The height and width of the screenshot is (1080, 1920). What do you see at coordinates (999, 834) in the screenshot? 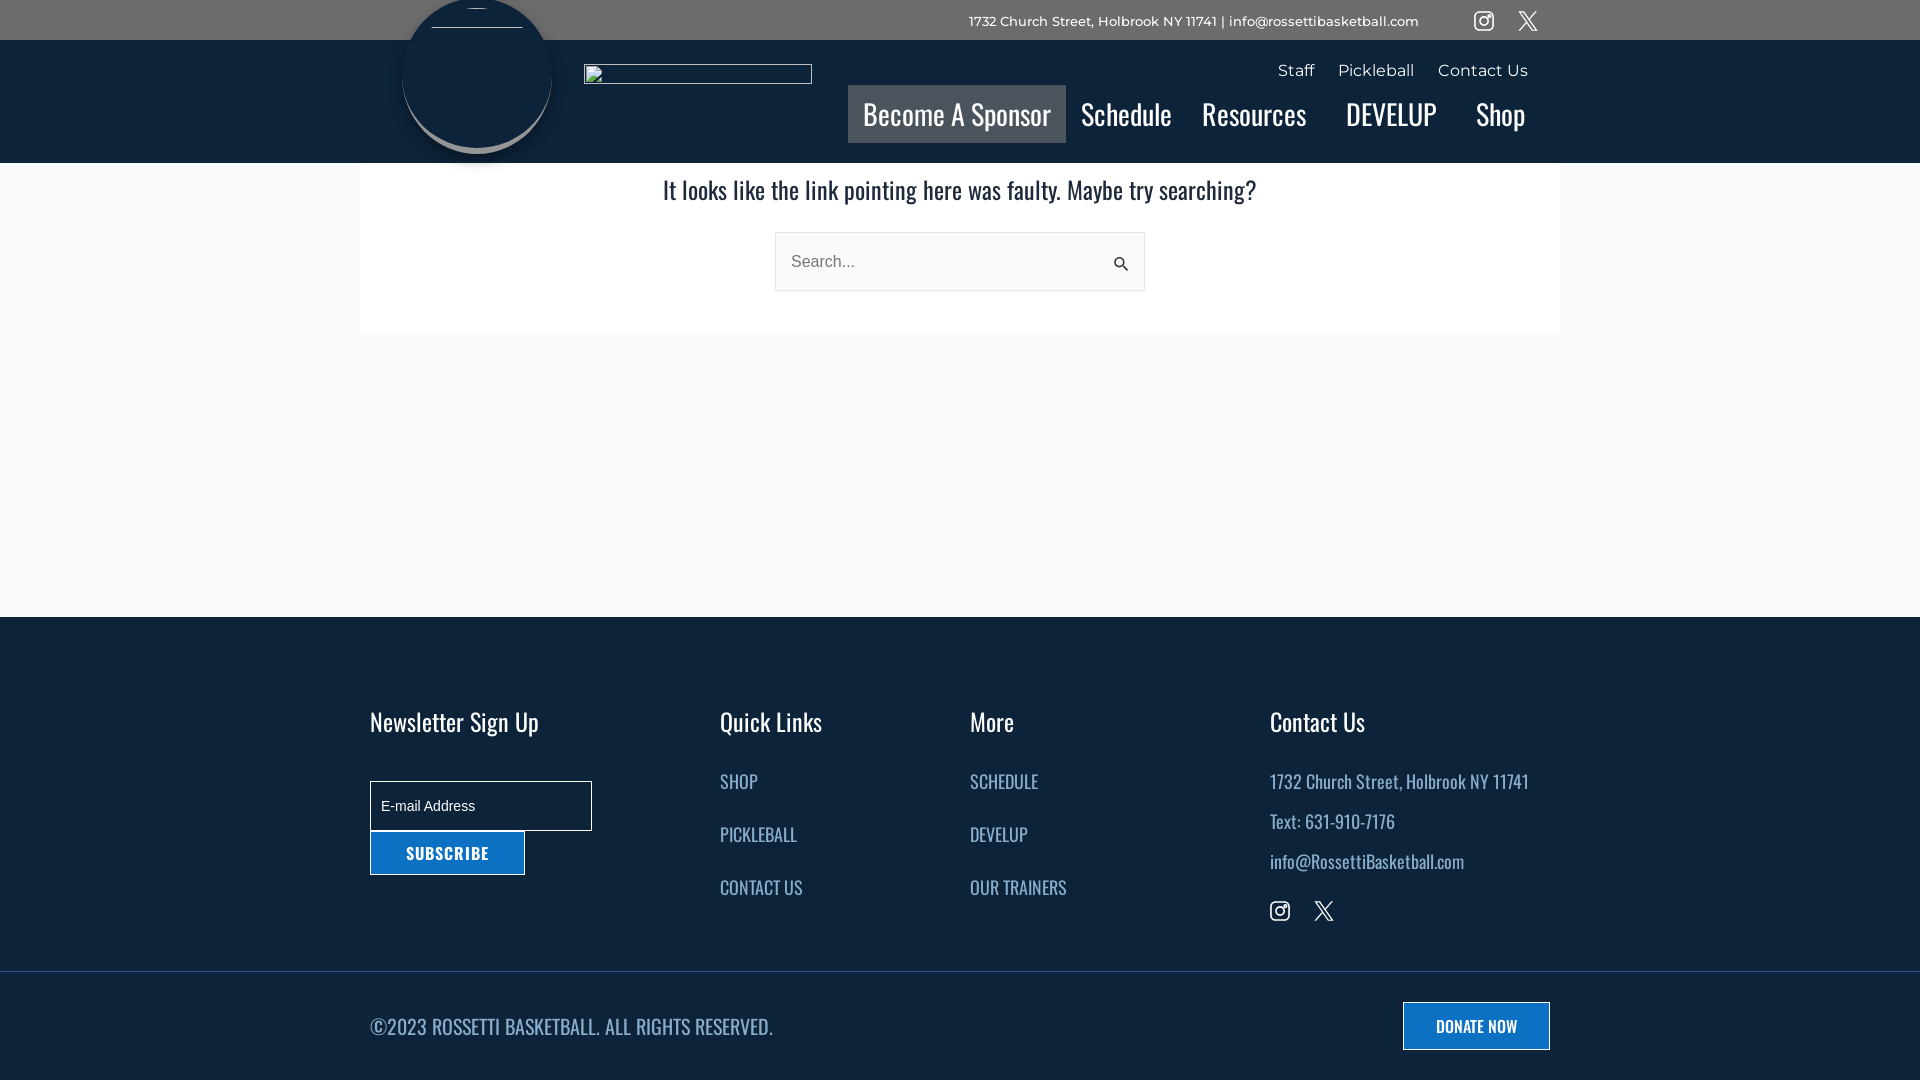
I see `DEVELUP` at bounding box center [999, 834].